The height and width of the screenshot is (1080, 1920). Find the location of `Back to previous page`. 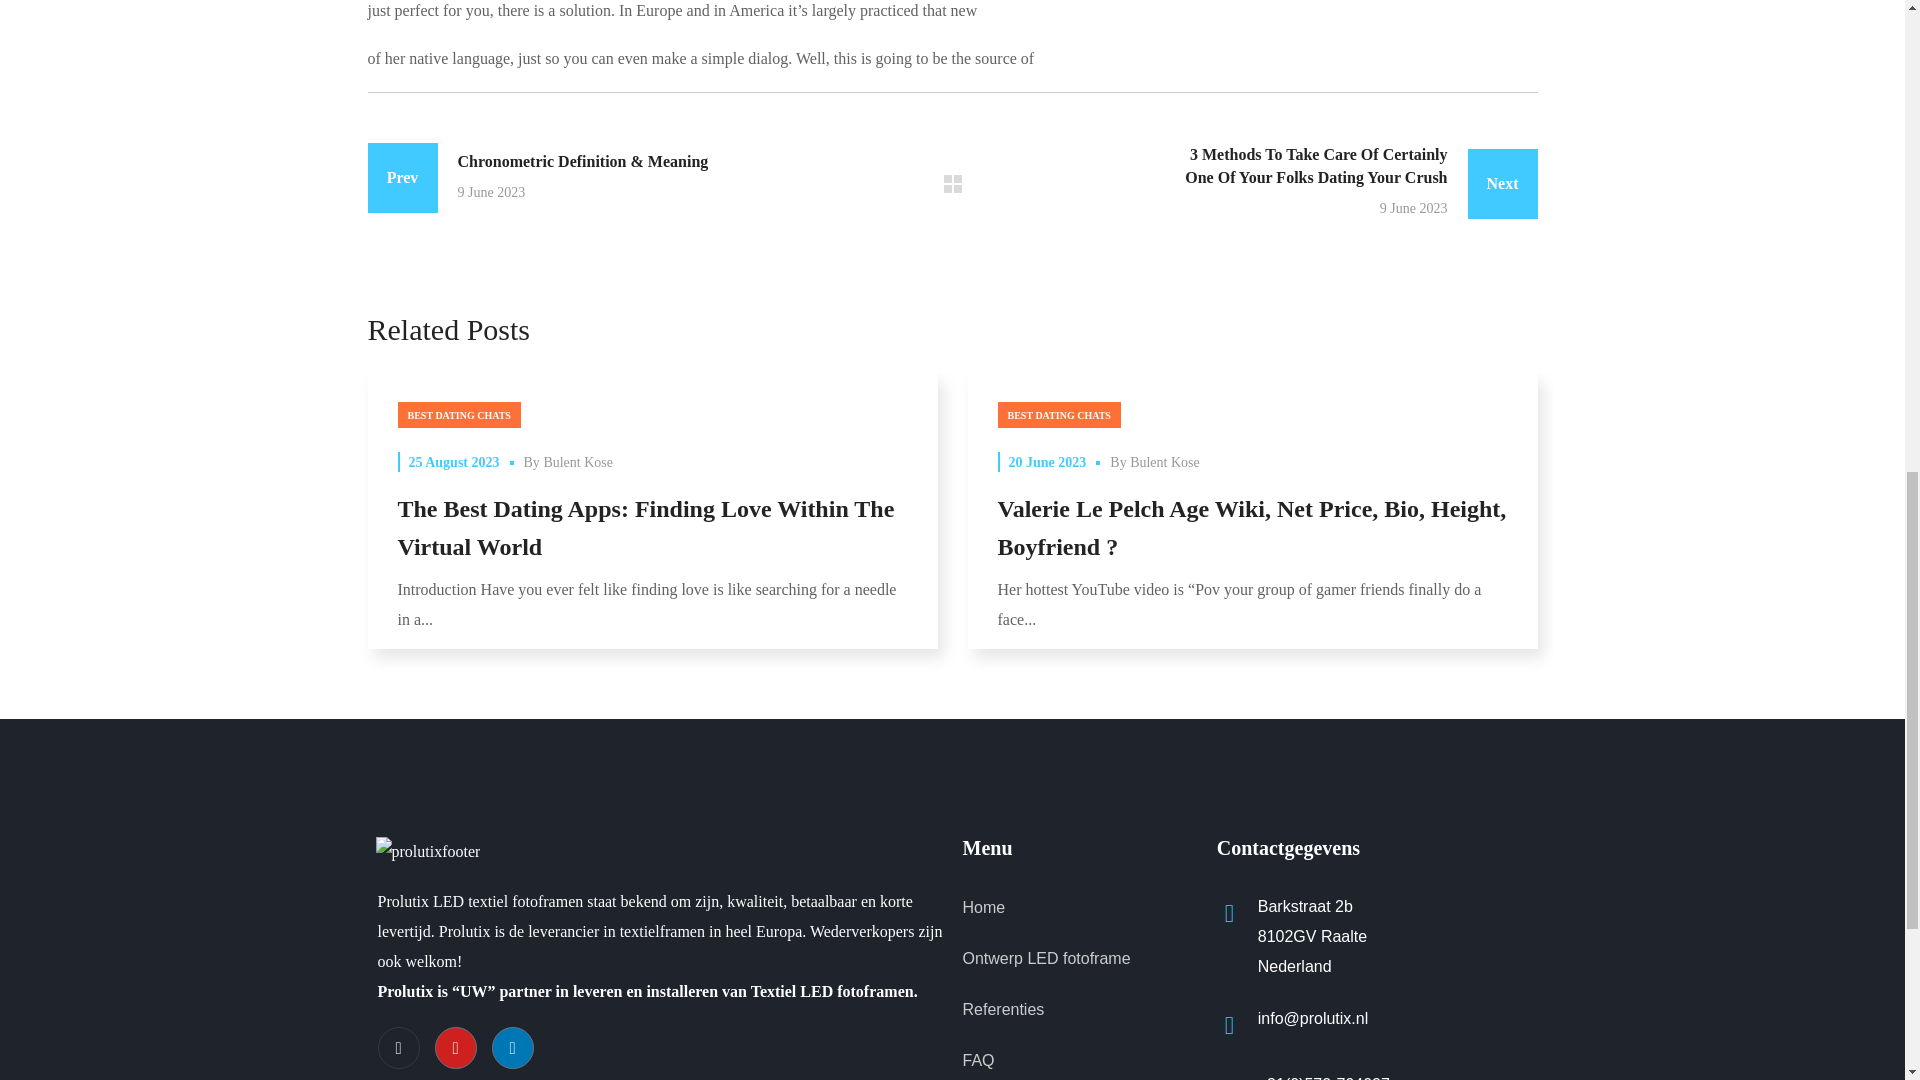

Back to previous page is located at coordinates (952, 184).